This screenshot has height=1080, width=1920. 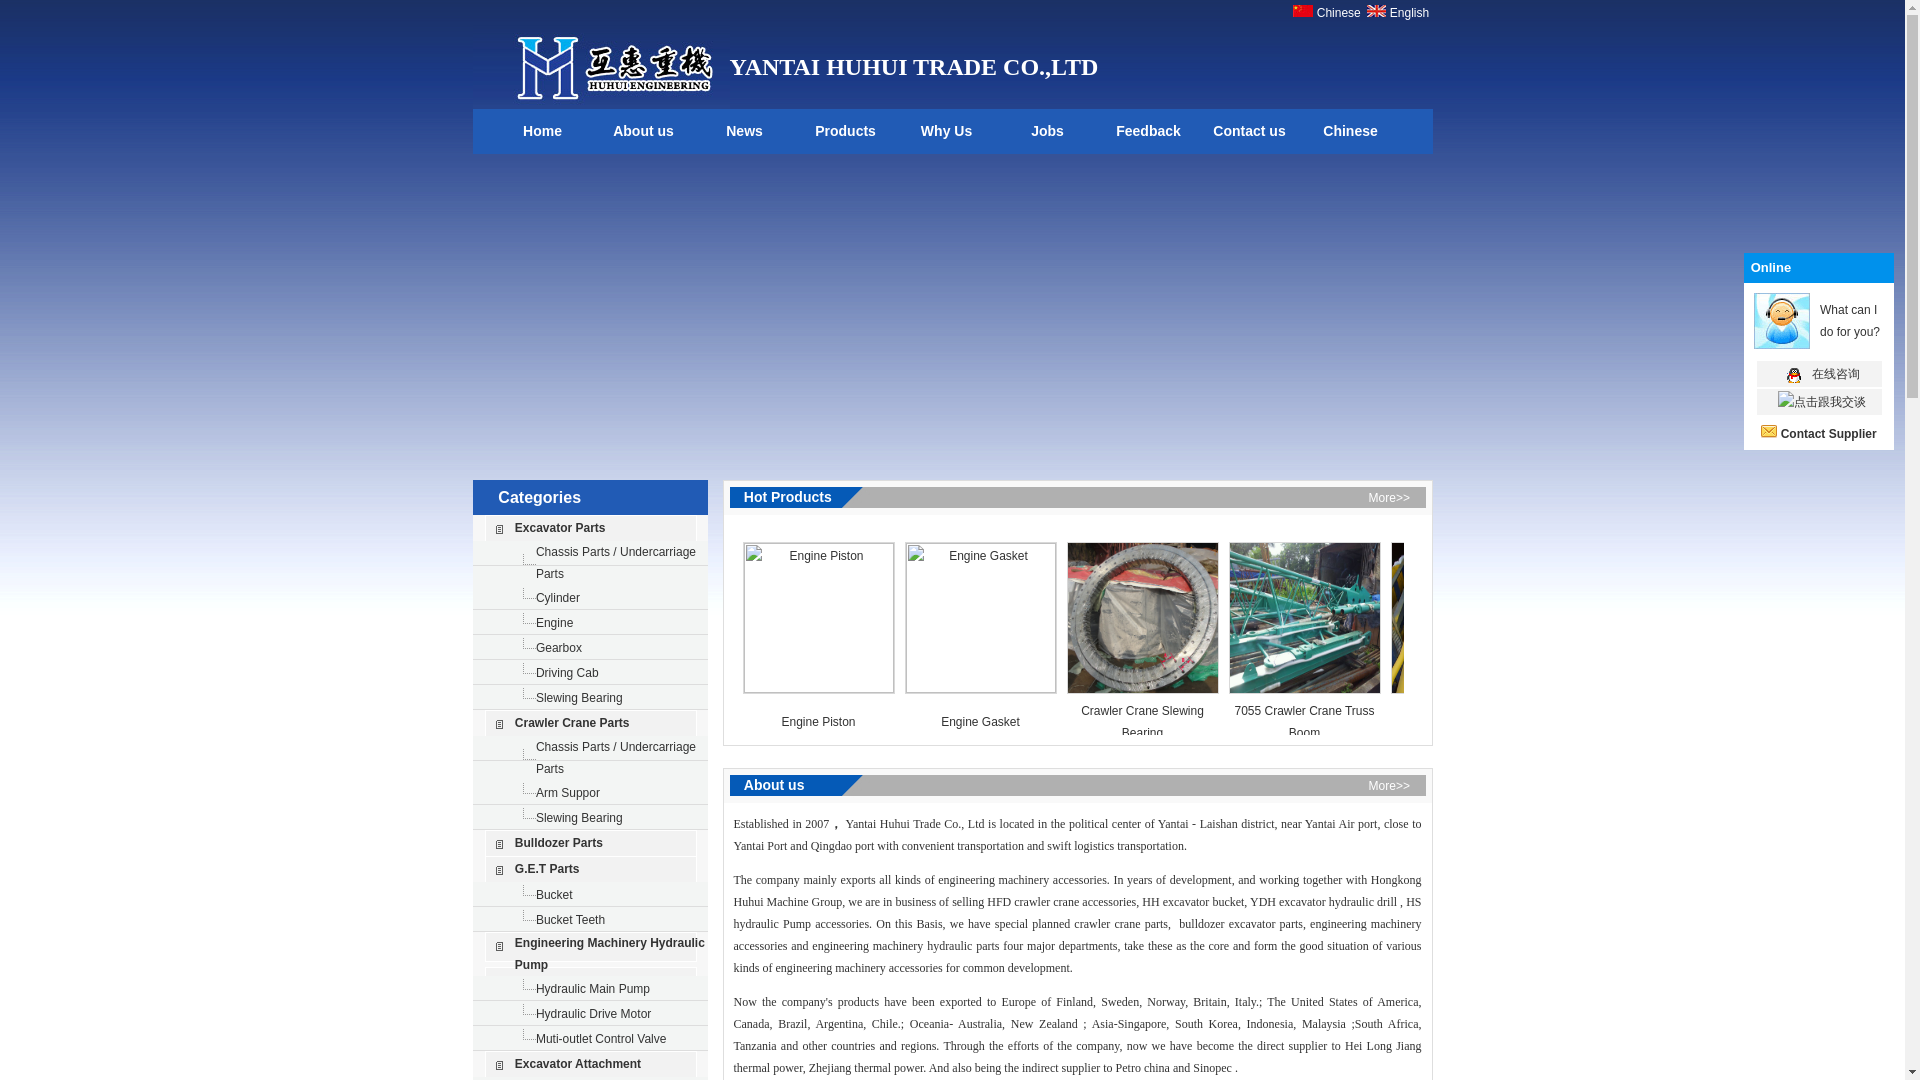 I want to click on Bucket, so click(x=554, y=894).